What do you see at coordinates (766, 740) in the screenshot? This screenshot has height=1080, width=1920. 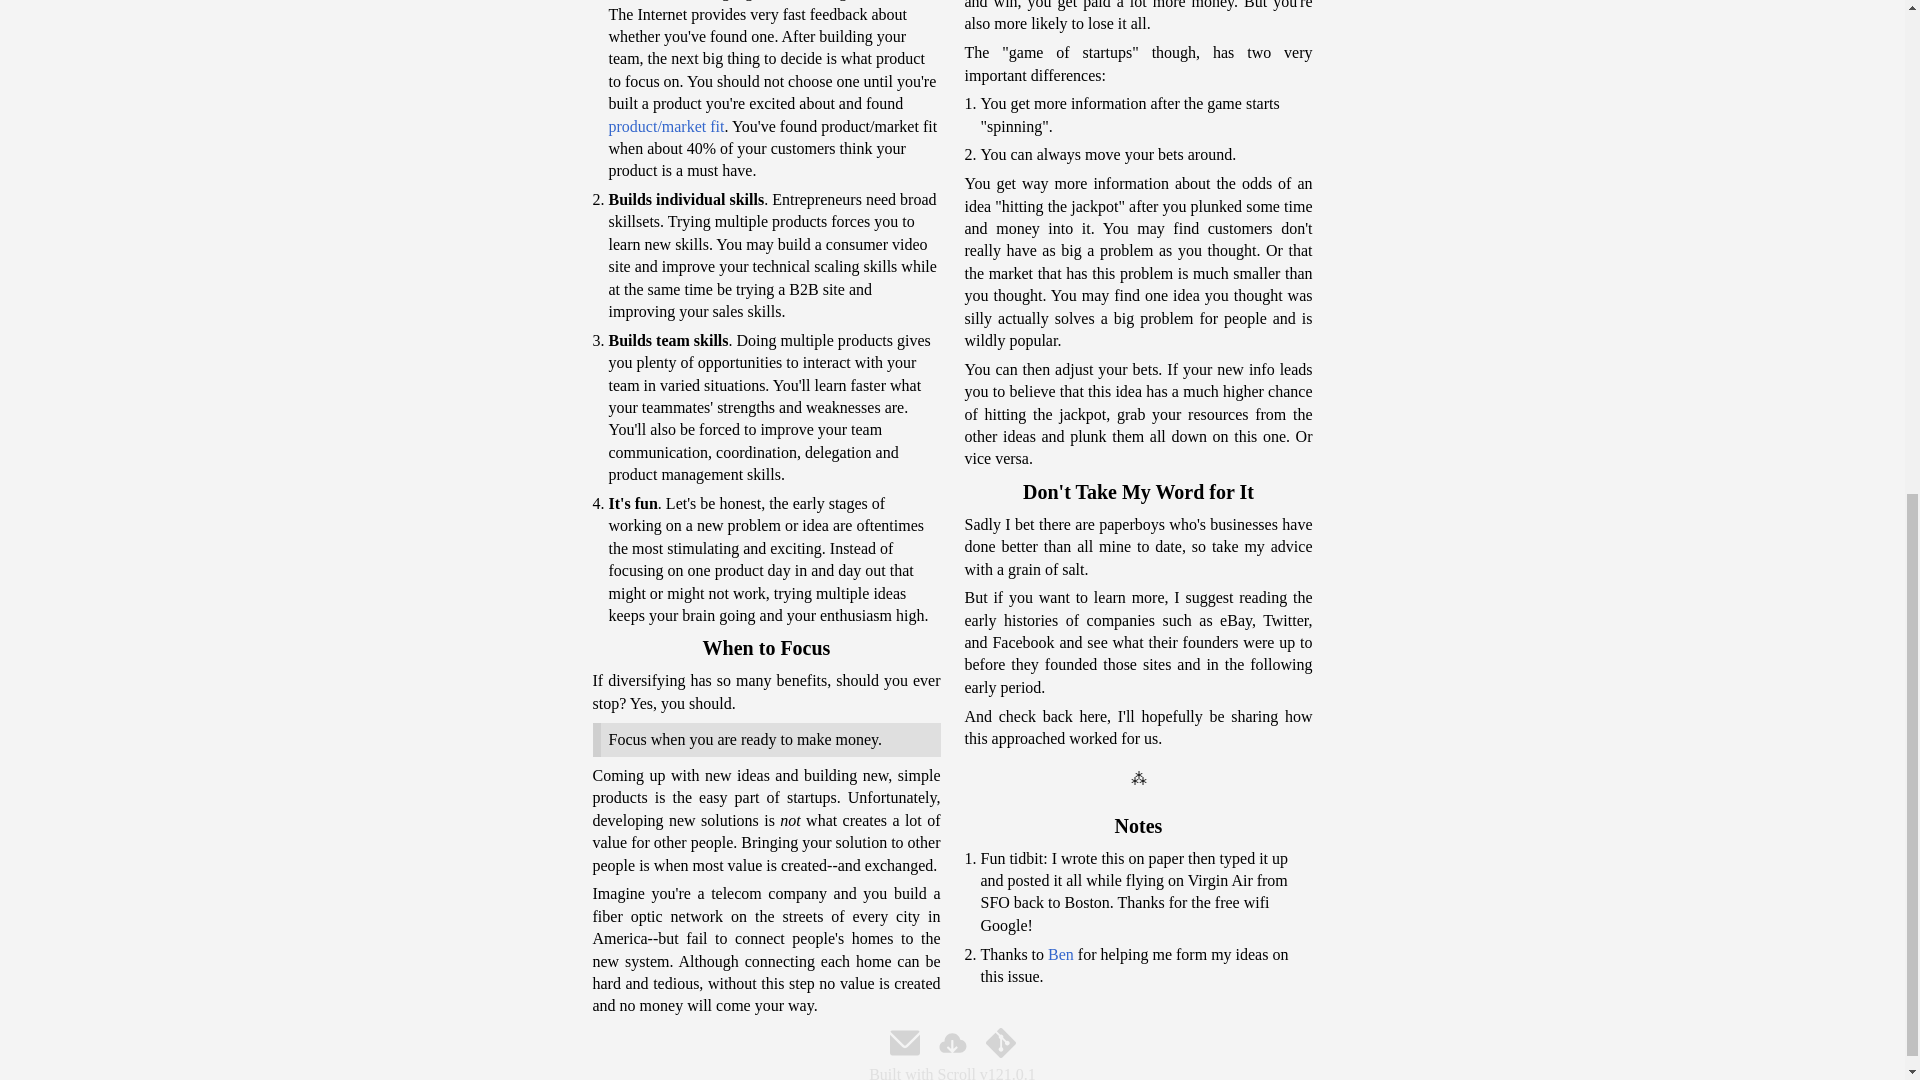 I see `Focus when you are ready to make money.` at bounding box center [766, 740].